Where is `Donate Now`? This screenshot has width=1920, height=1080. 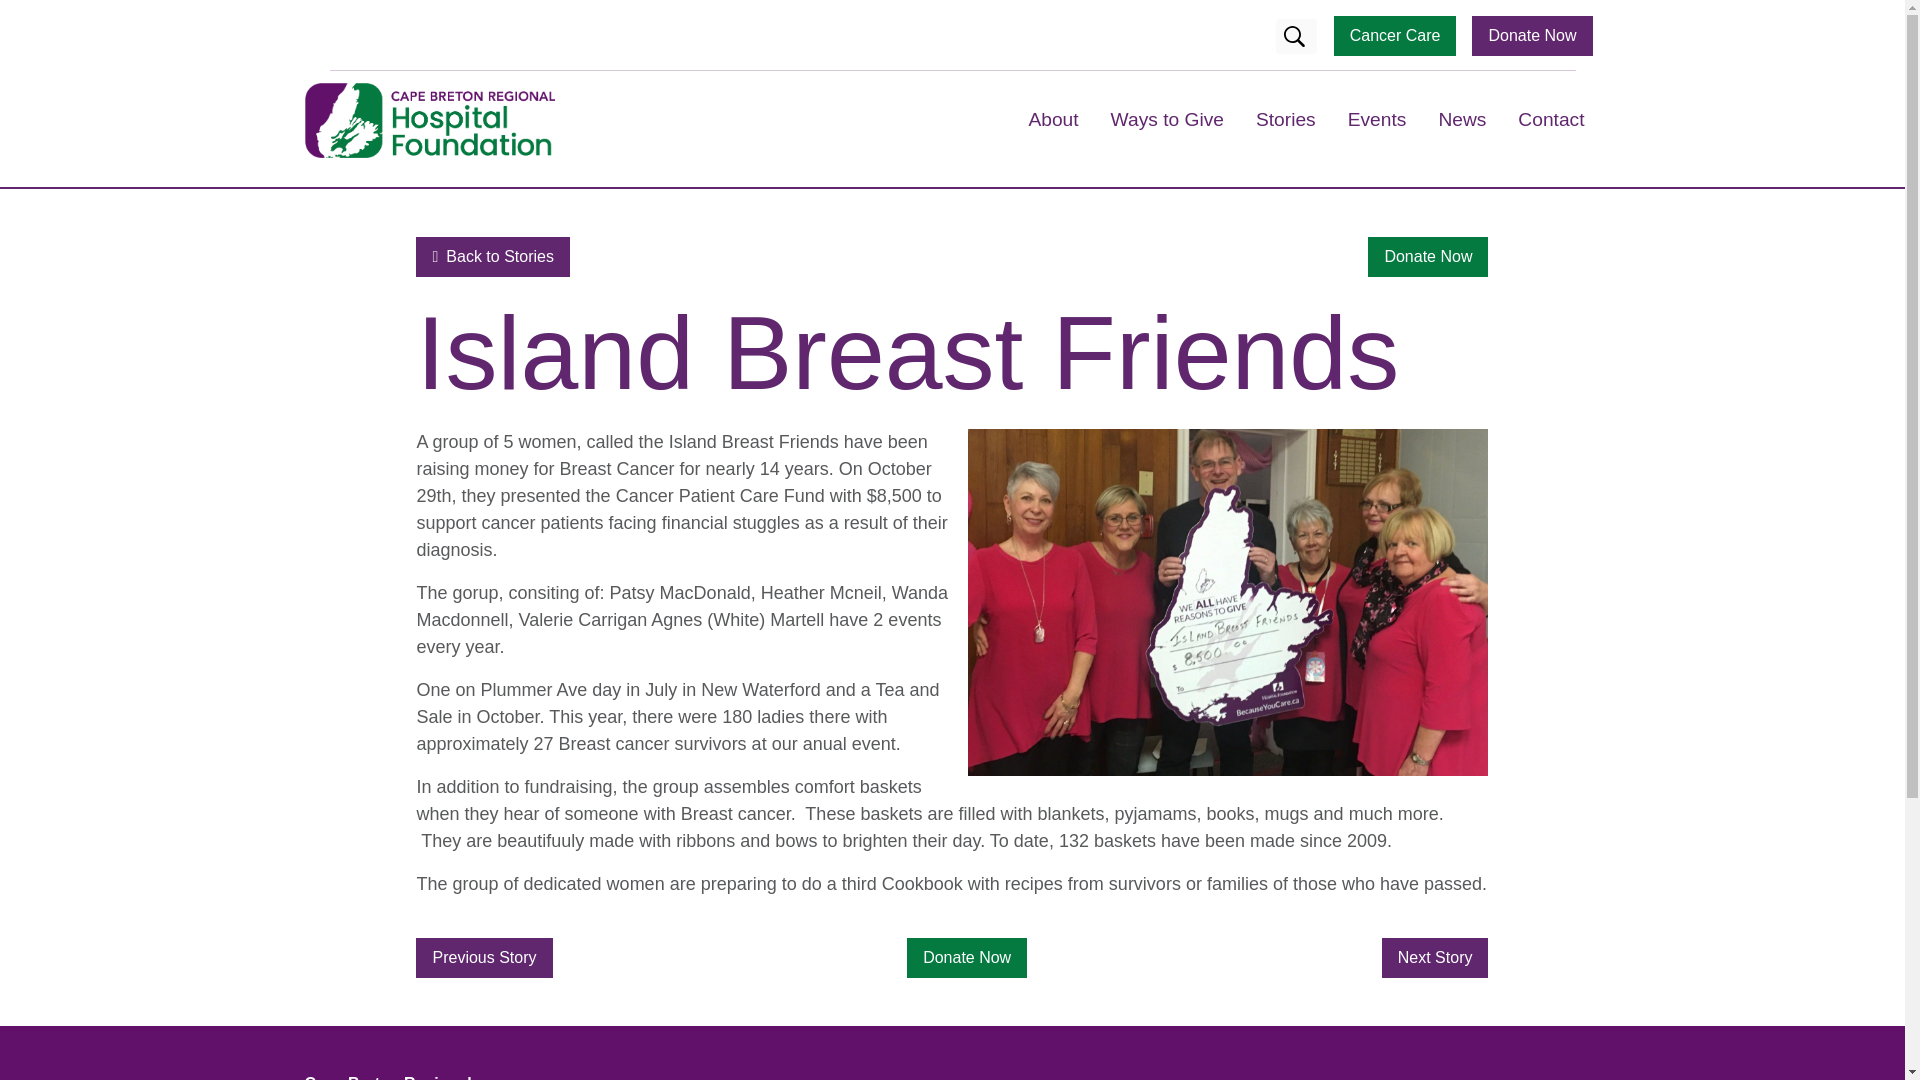
Donate Now is located at coordinates (966, 958).